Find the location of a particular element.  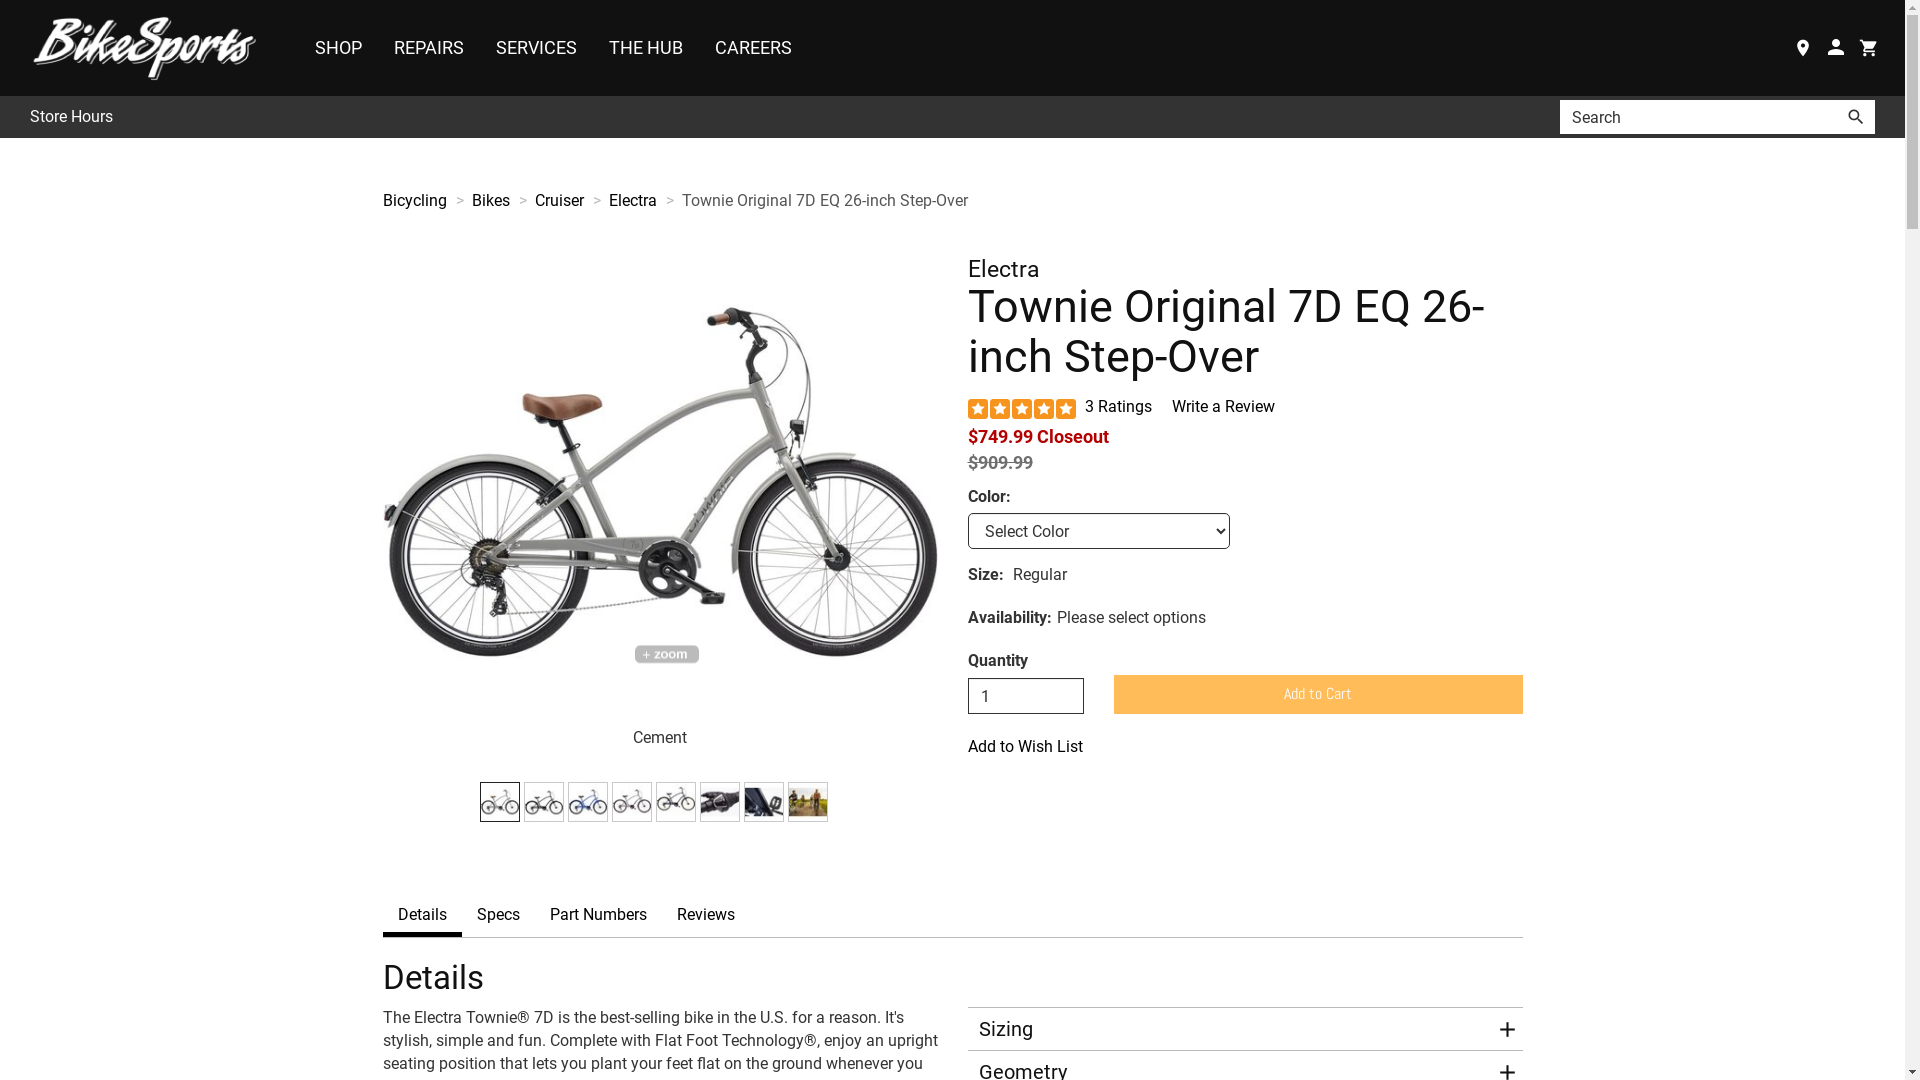

Details is located at coordinates (422, 915).